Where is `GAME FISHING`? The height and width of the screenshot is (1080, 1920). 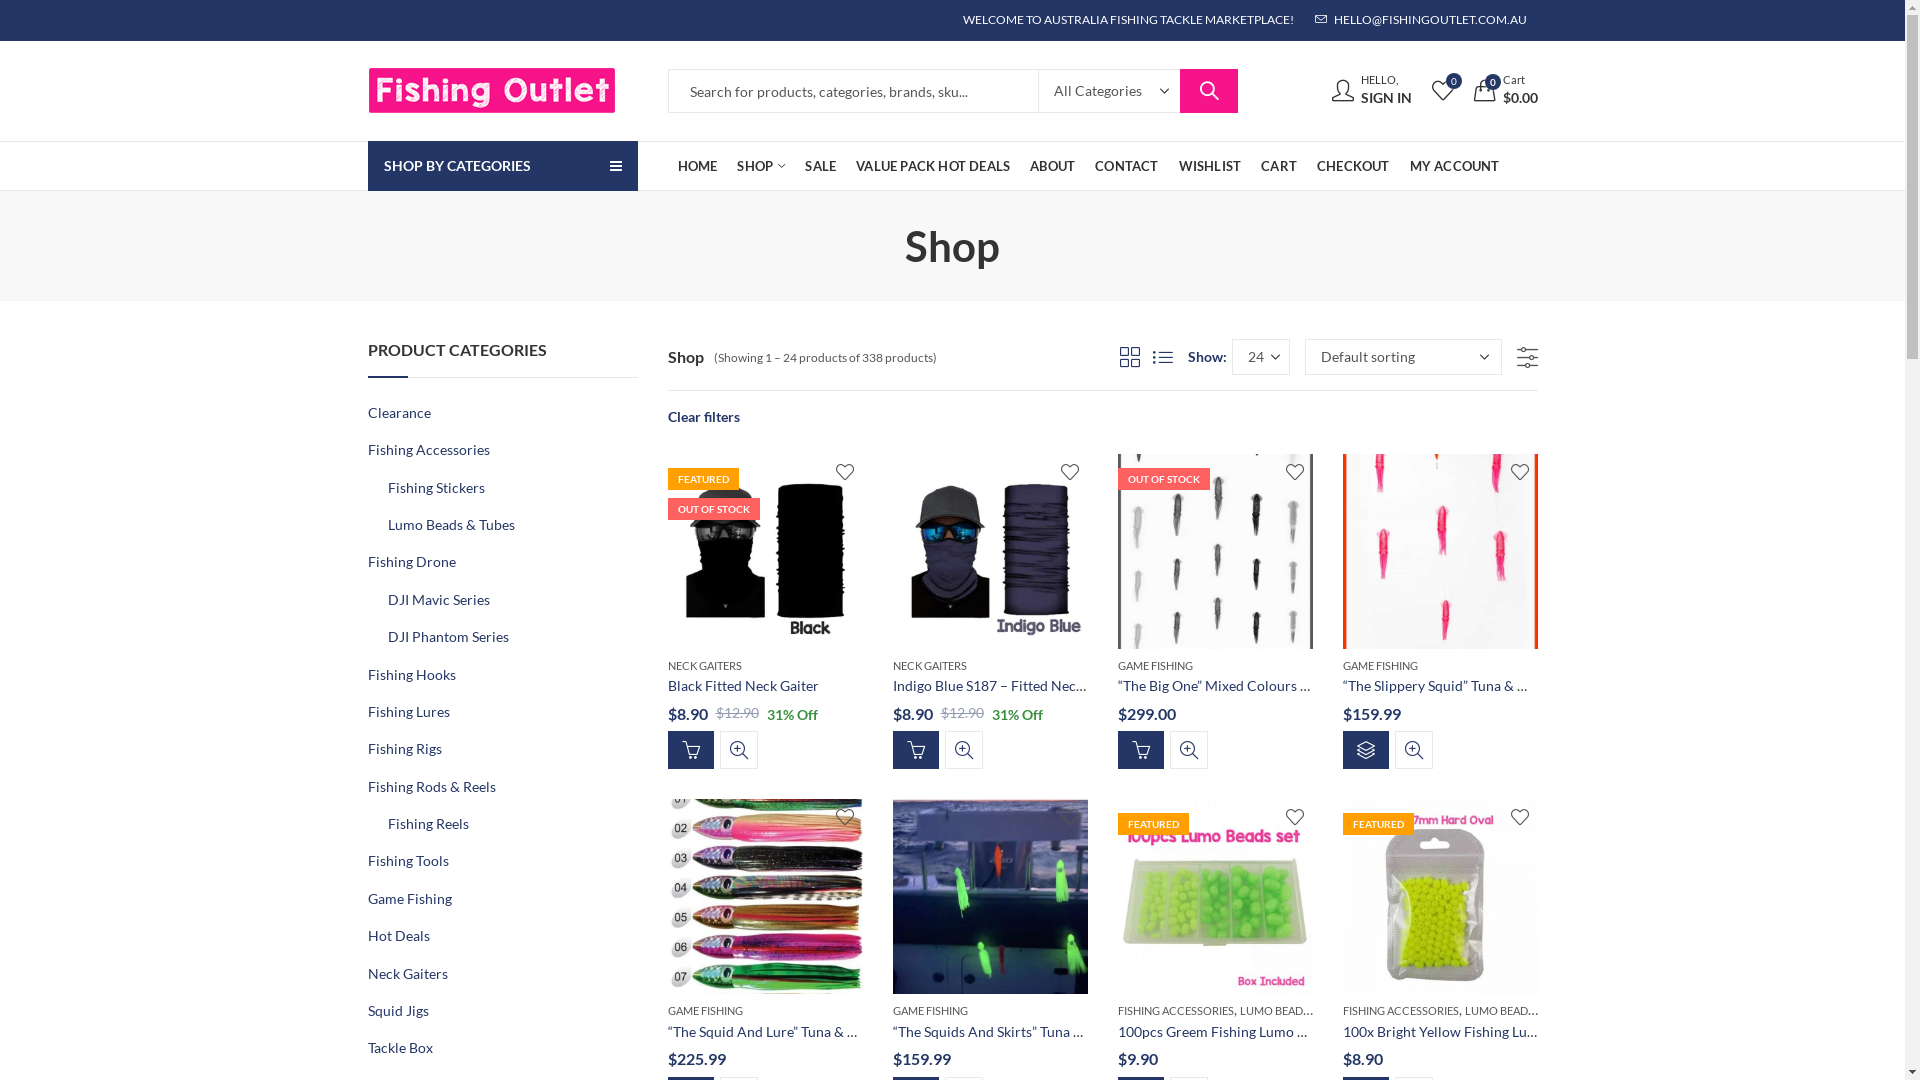
GAME FISHING is located at coordinates (706, 1010).